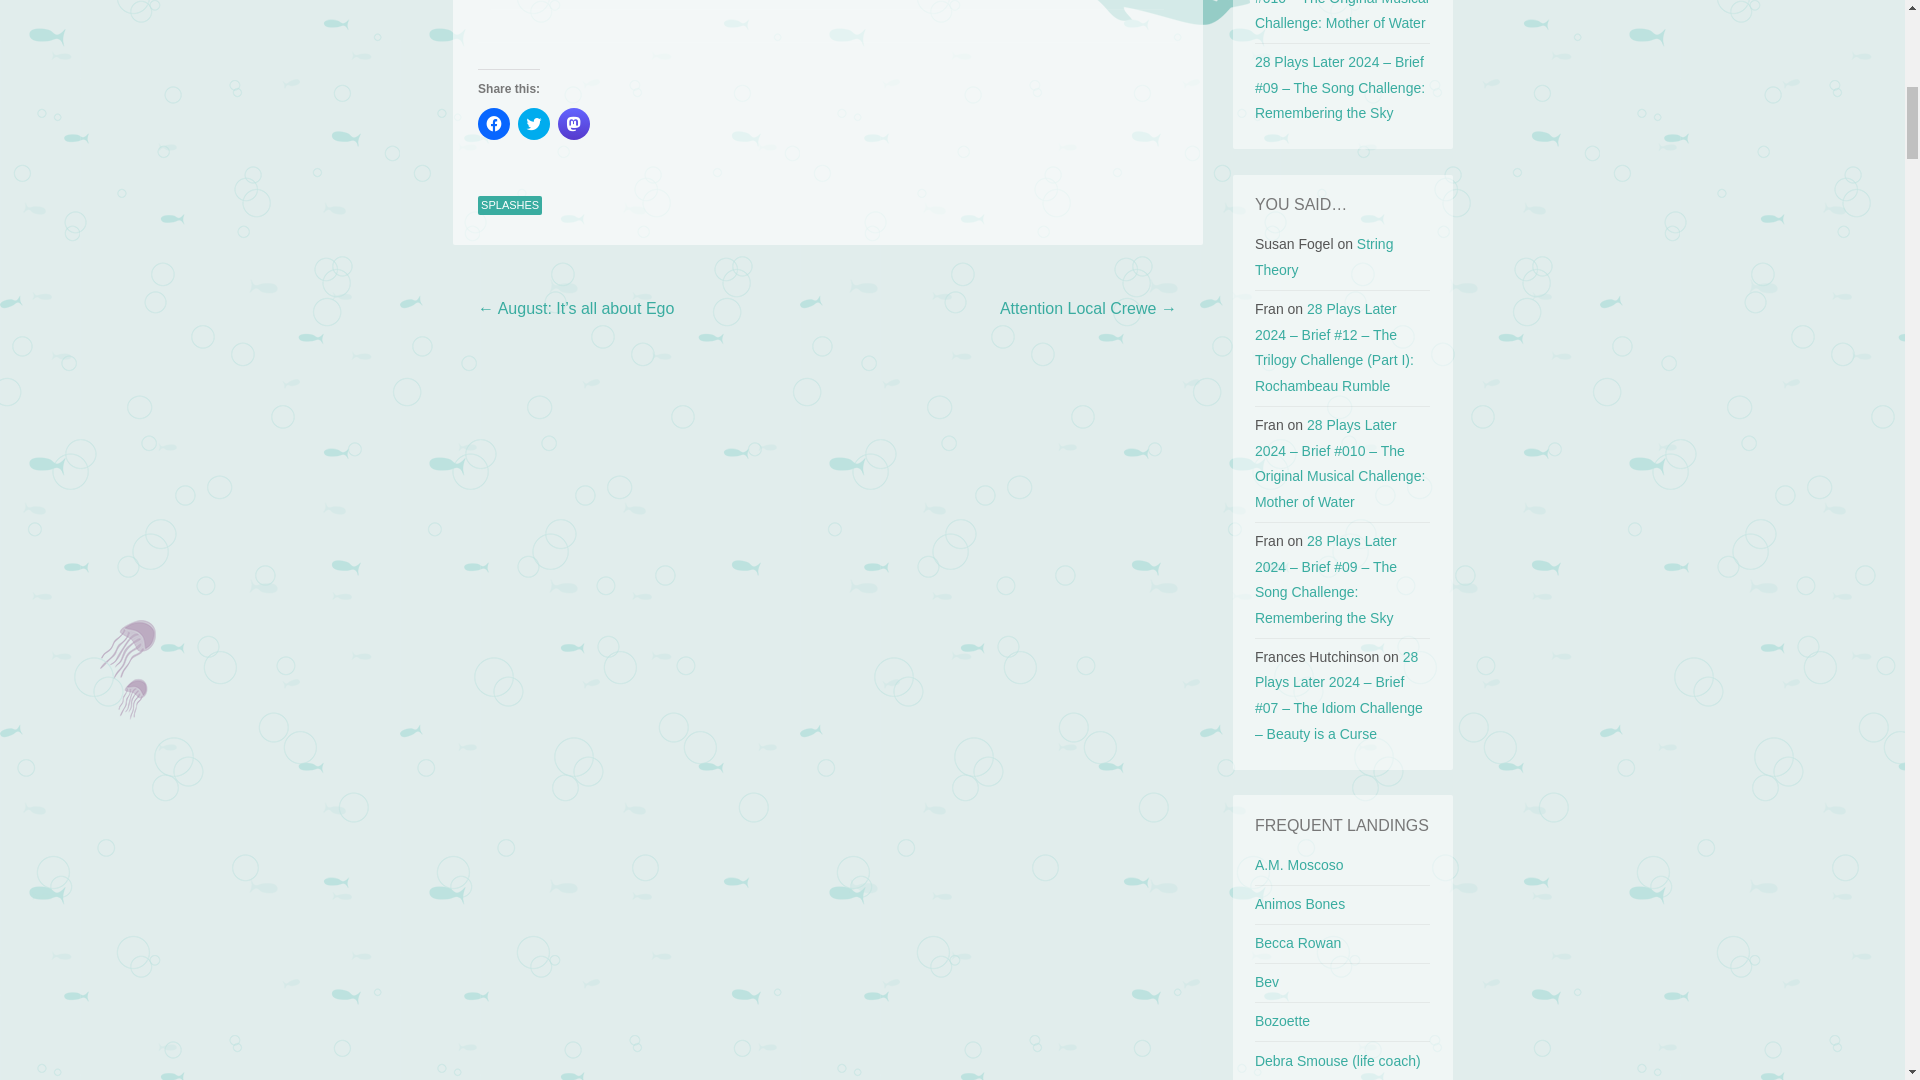 The width and height of the screenshot is (1920, 1080). Describe the element at coordinates (1266, 982) in the screenshot. I see `Bev` at that location.